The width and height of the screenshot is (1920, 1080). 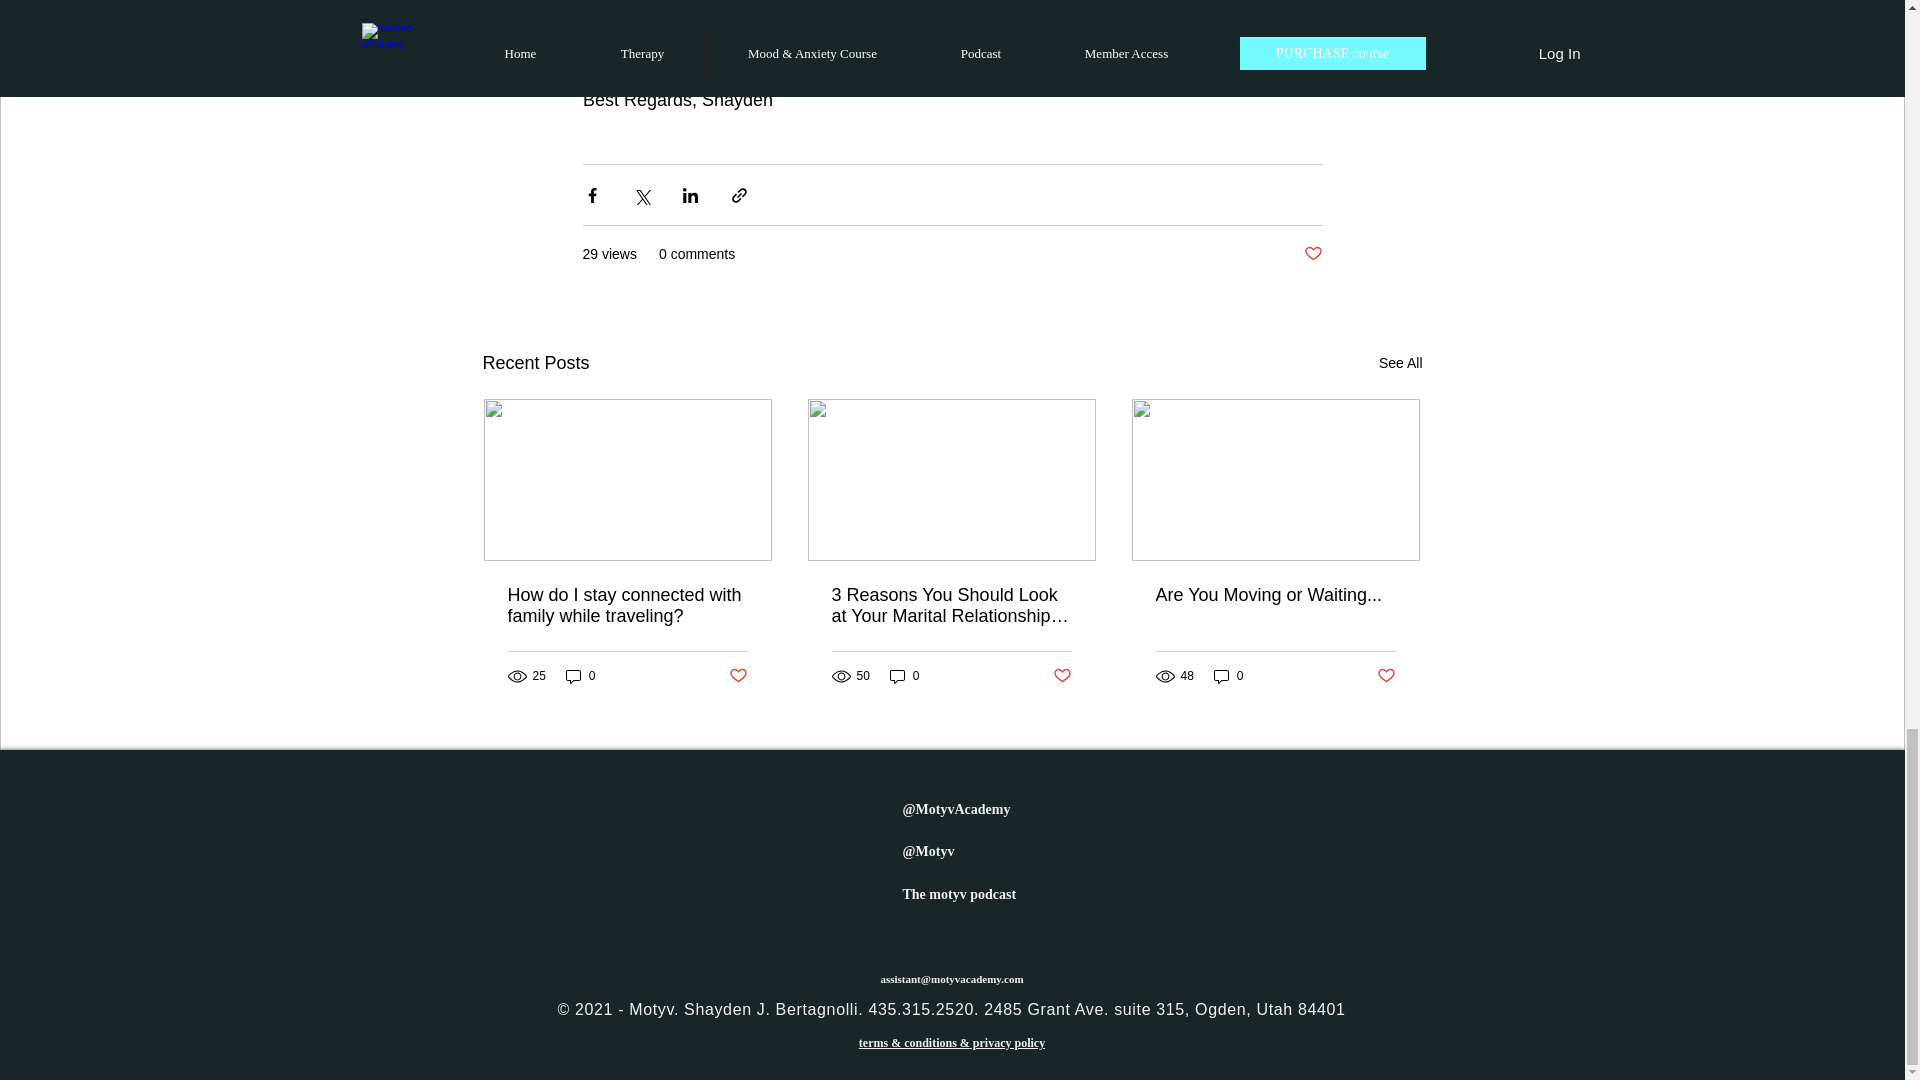 What do you see at coordinates (1228, 676) in the screenshot?
I see `0` at bounding box center [1228, 676].